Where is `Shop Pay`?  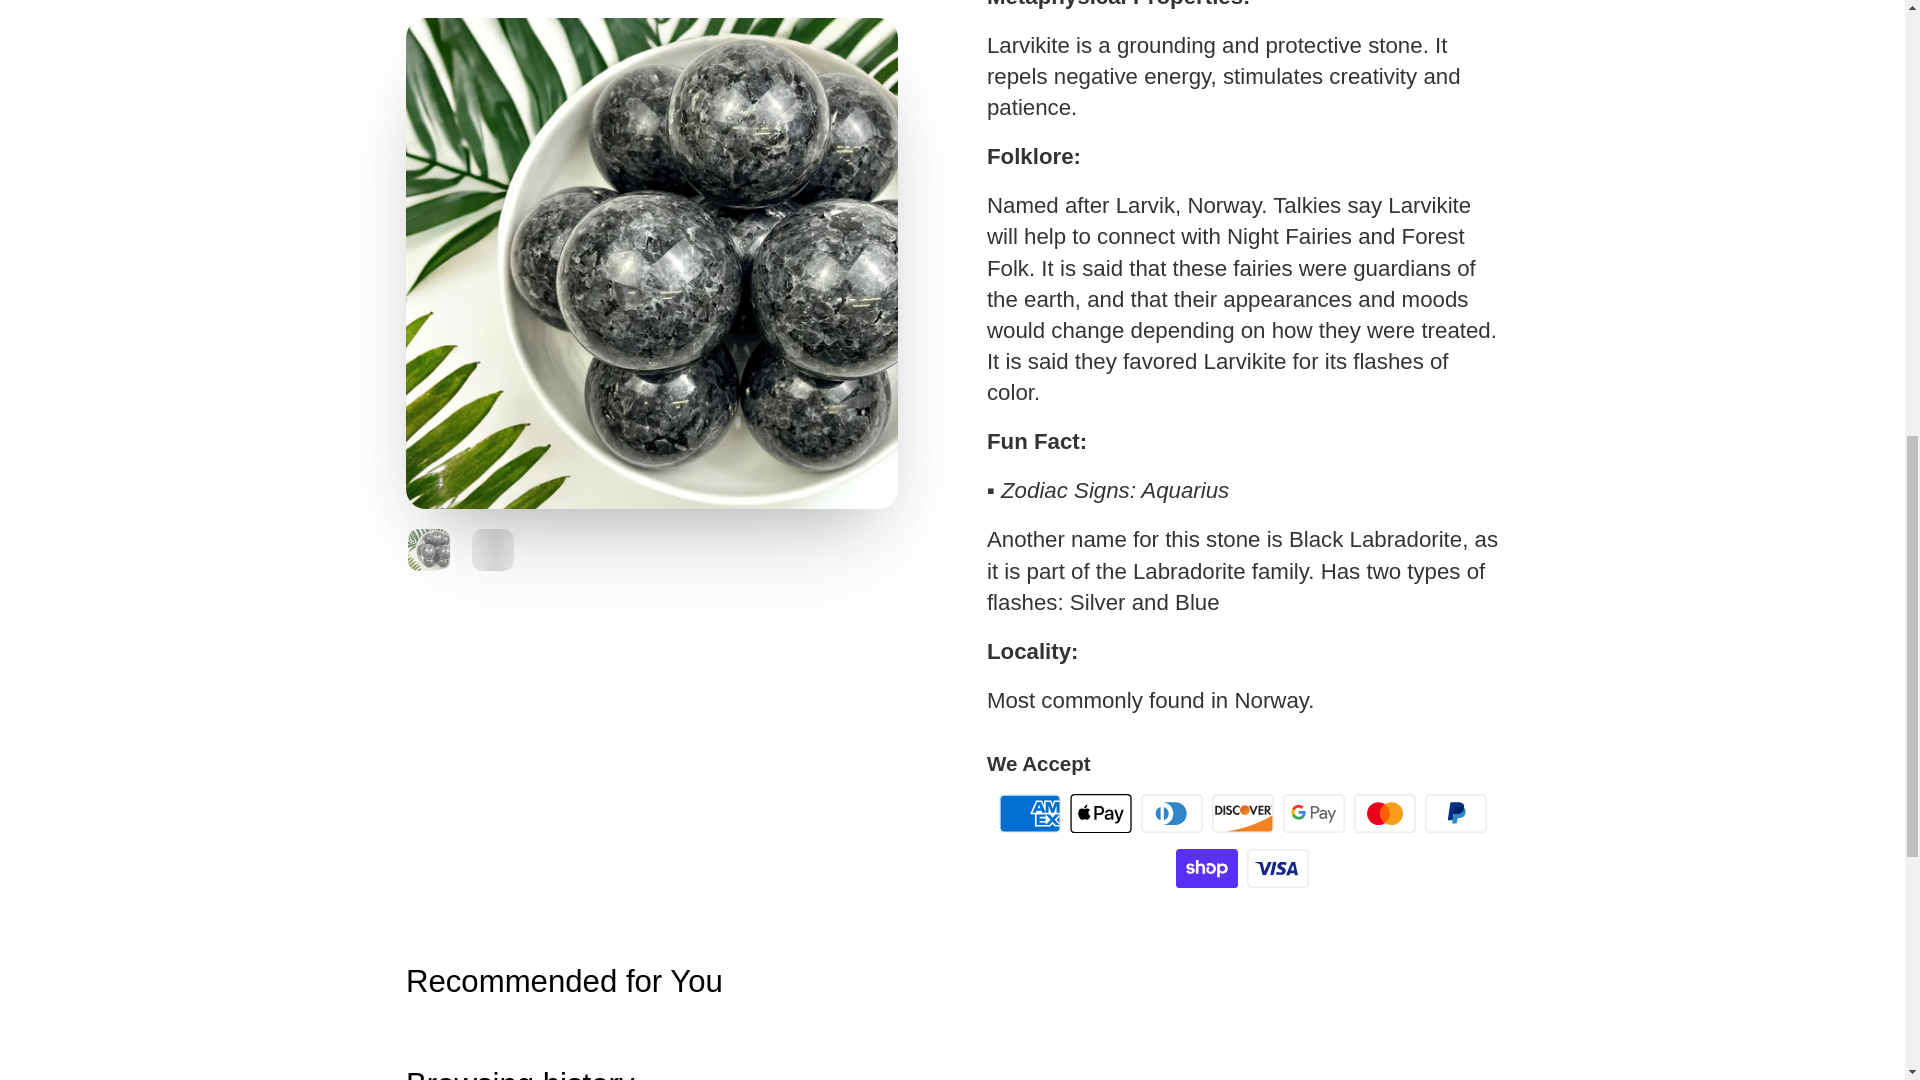 Shop Pay is located at coordinates (1206, 868).